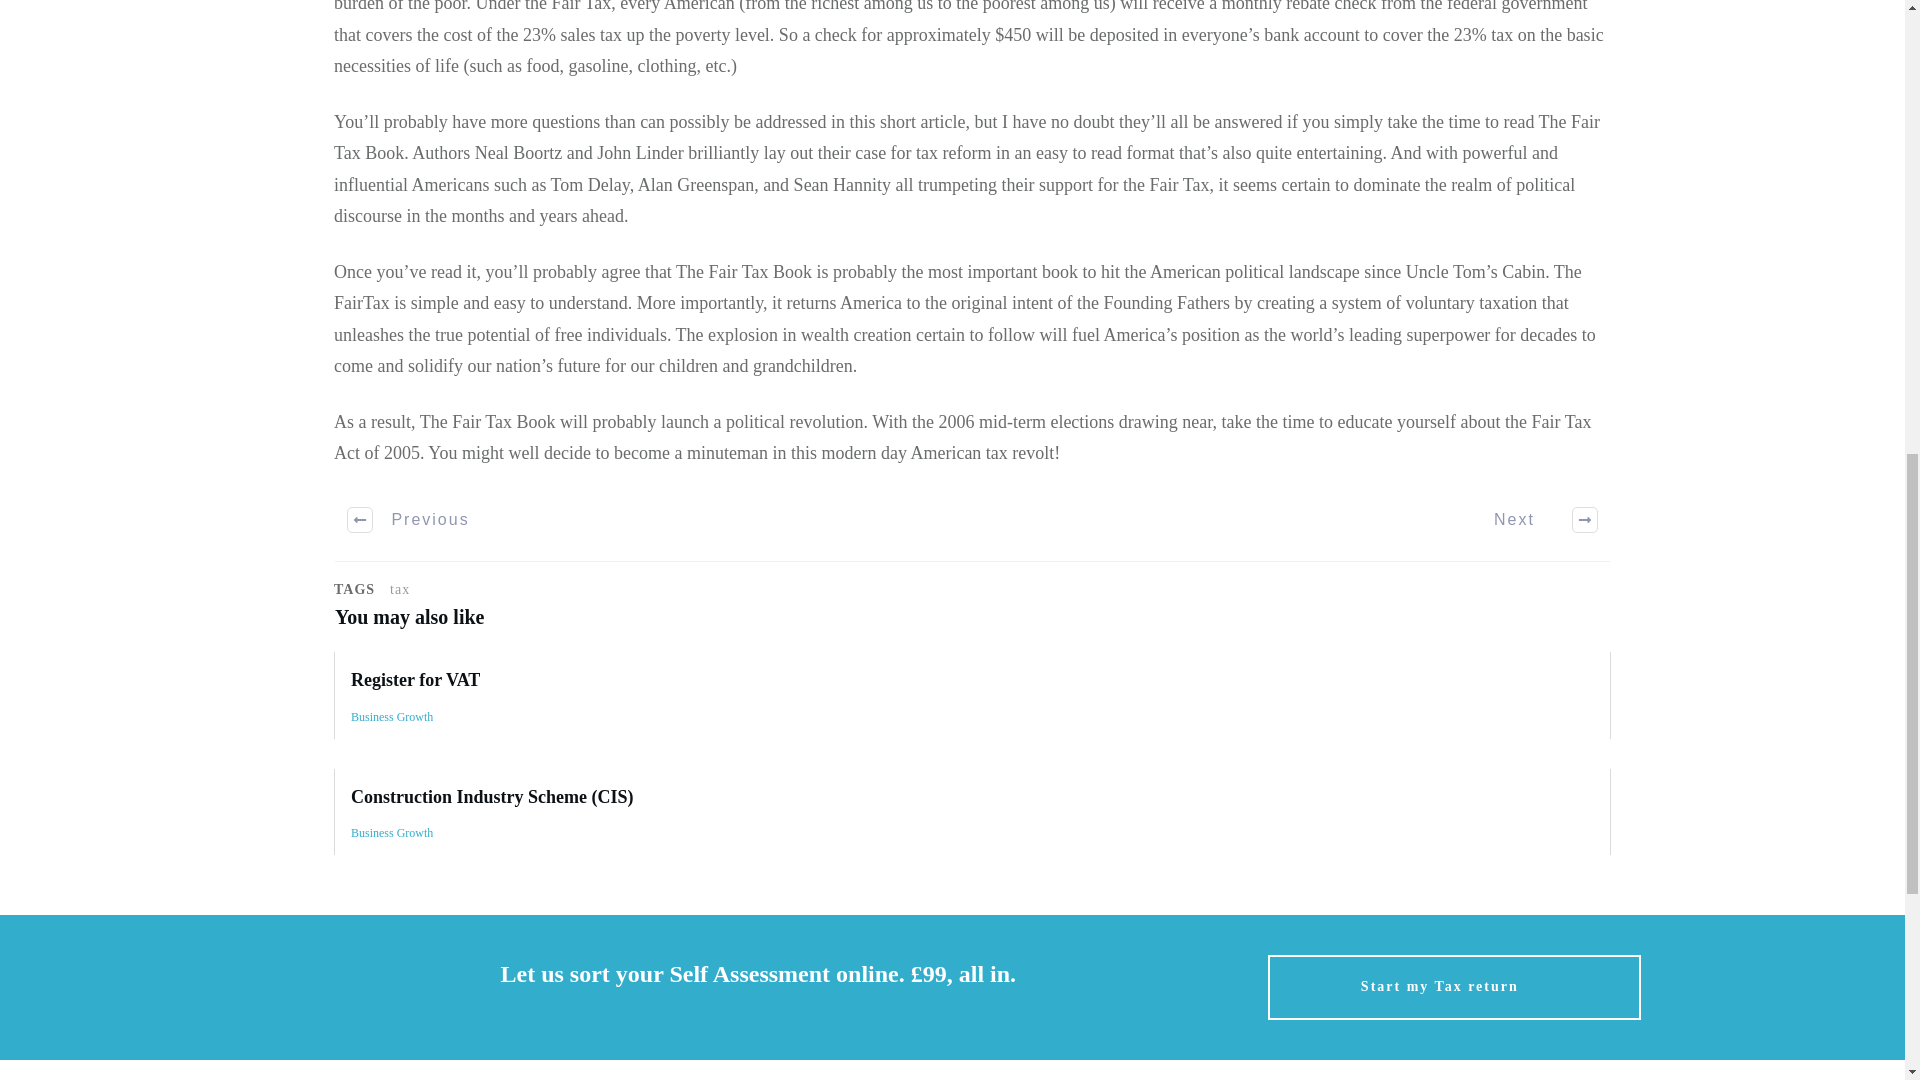 The width and height of the screenshot is (1920, 1080). Describe the element at coordinates (1454, 986) in the screenshot. I see `Start my Tax return` at that location.